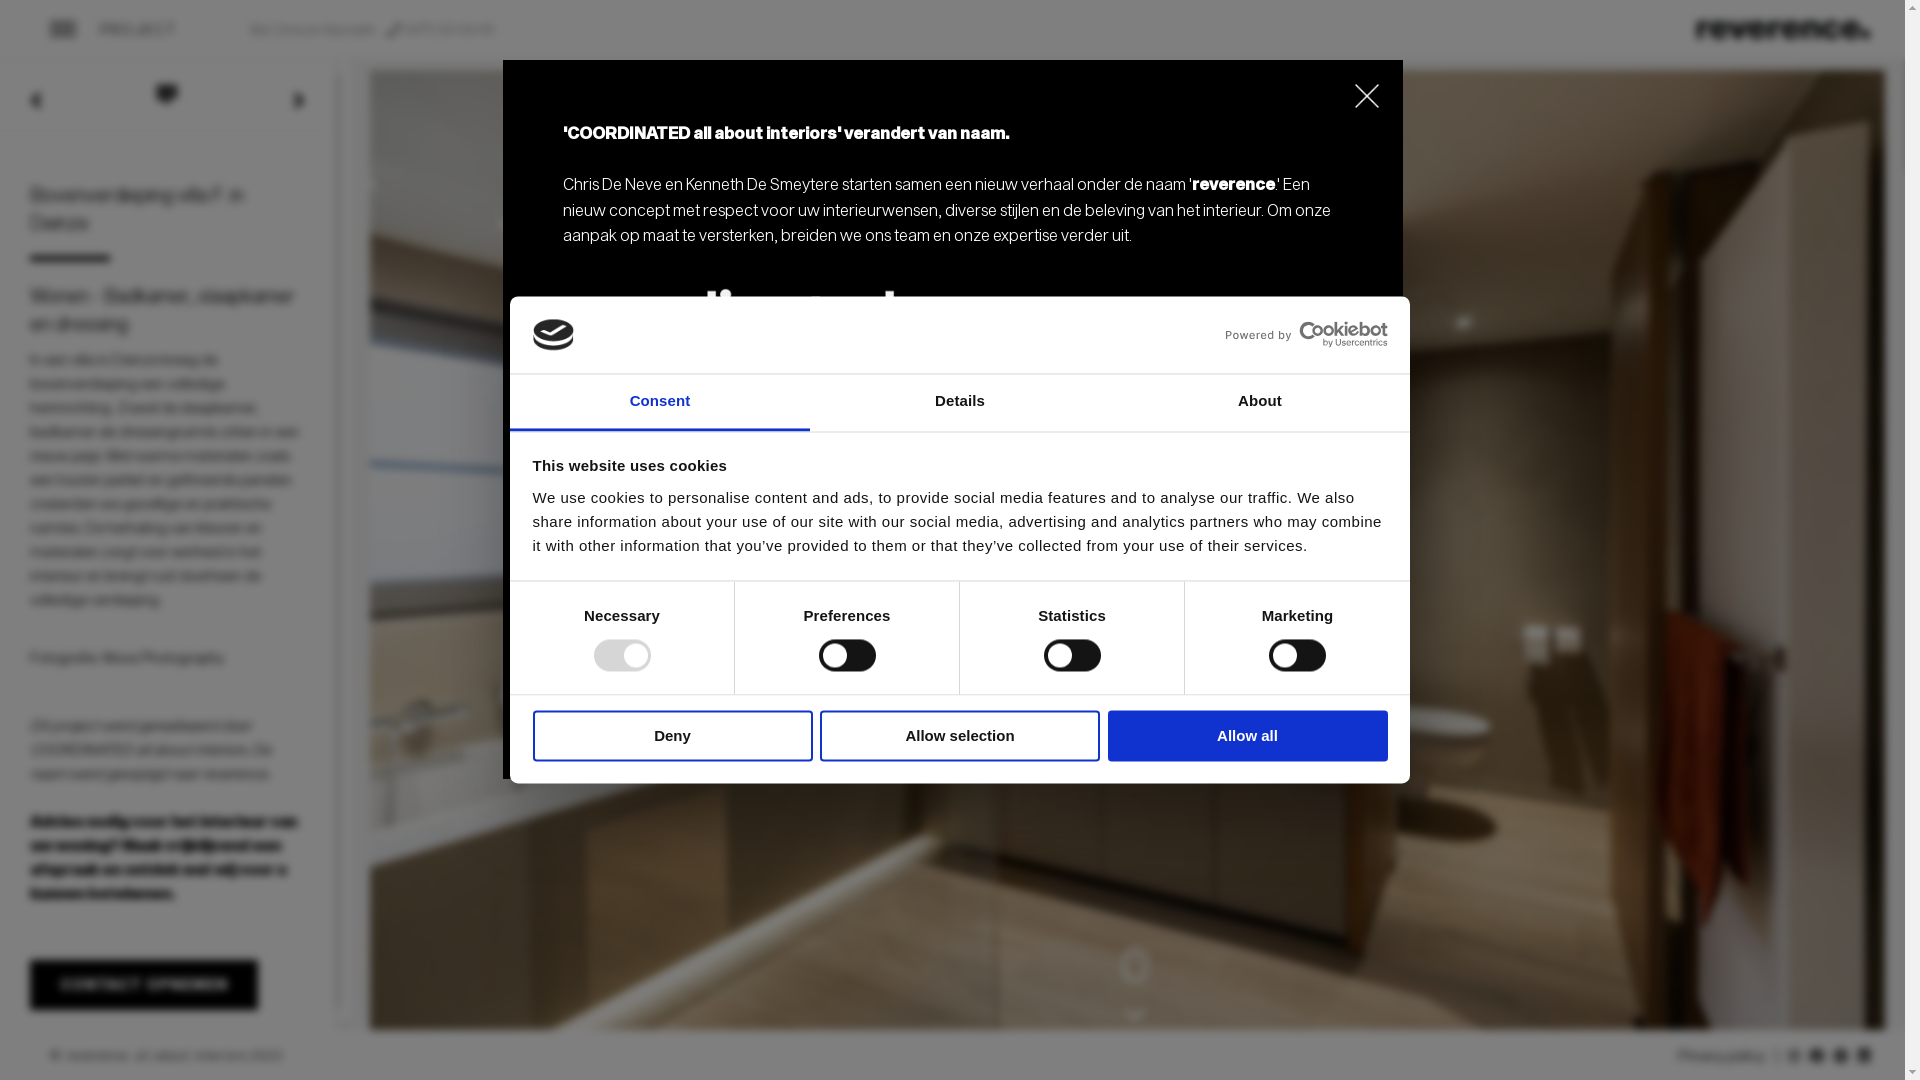 The image size is (1920, 1080). I want to click on linkedin, so click(1794, 1055).